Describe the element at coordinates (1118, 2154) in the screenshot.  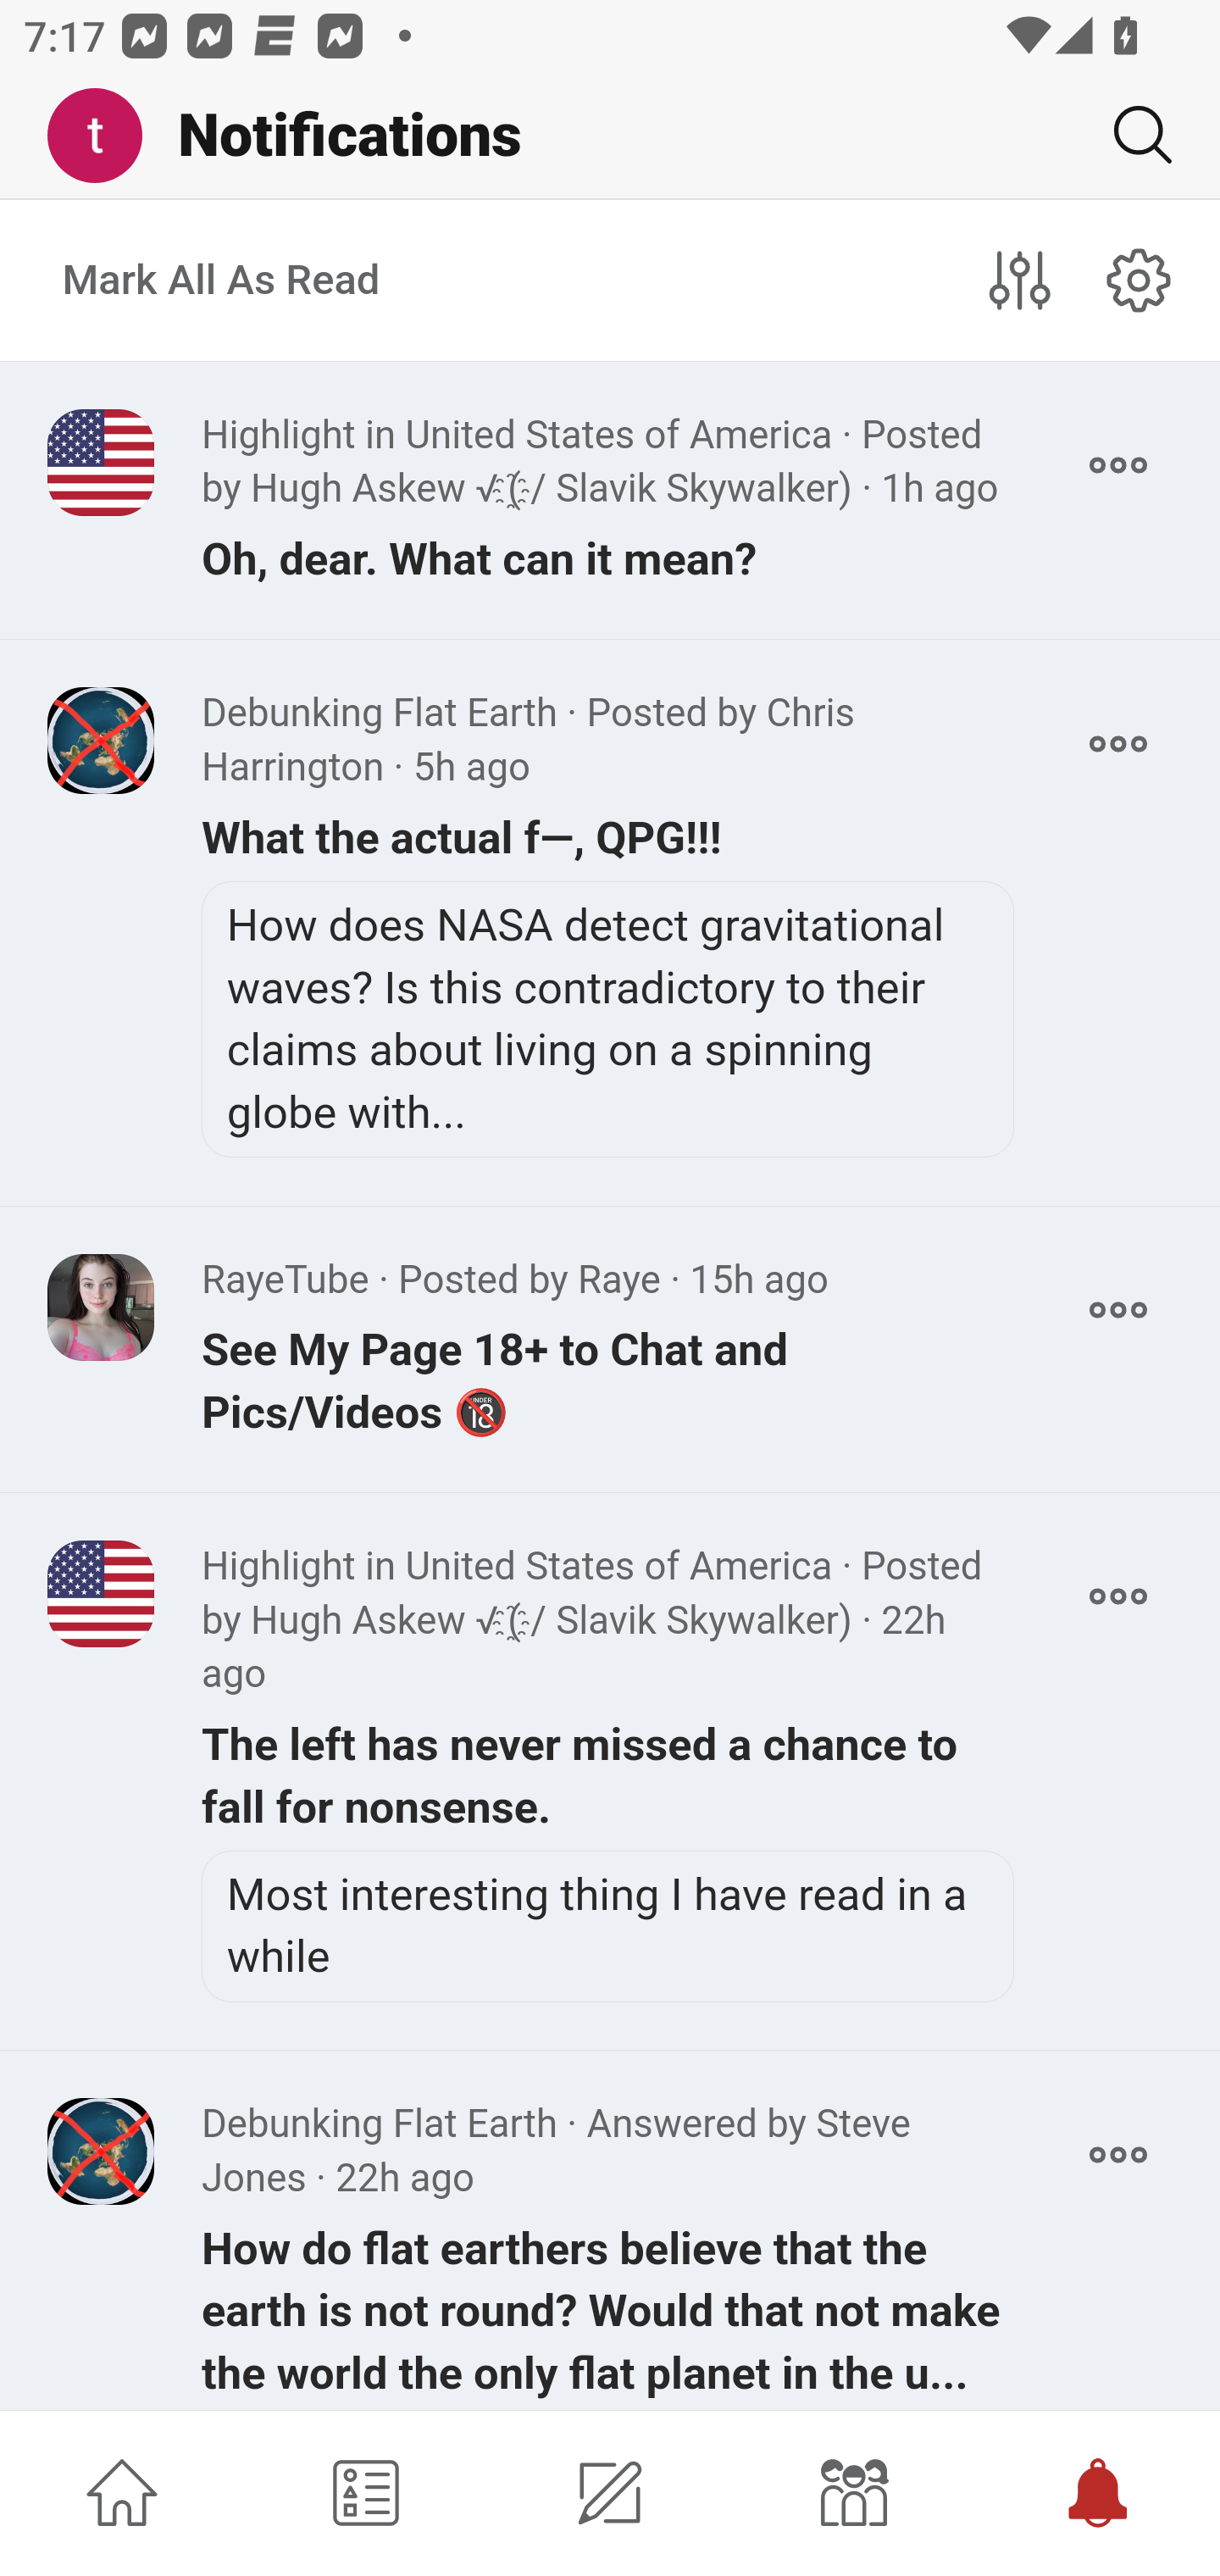
I see `More` at that location.